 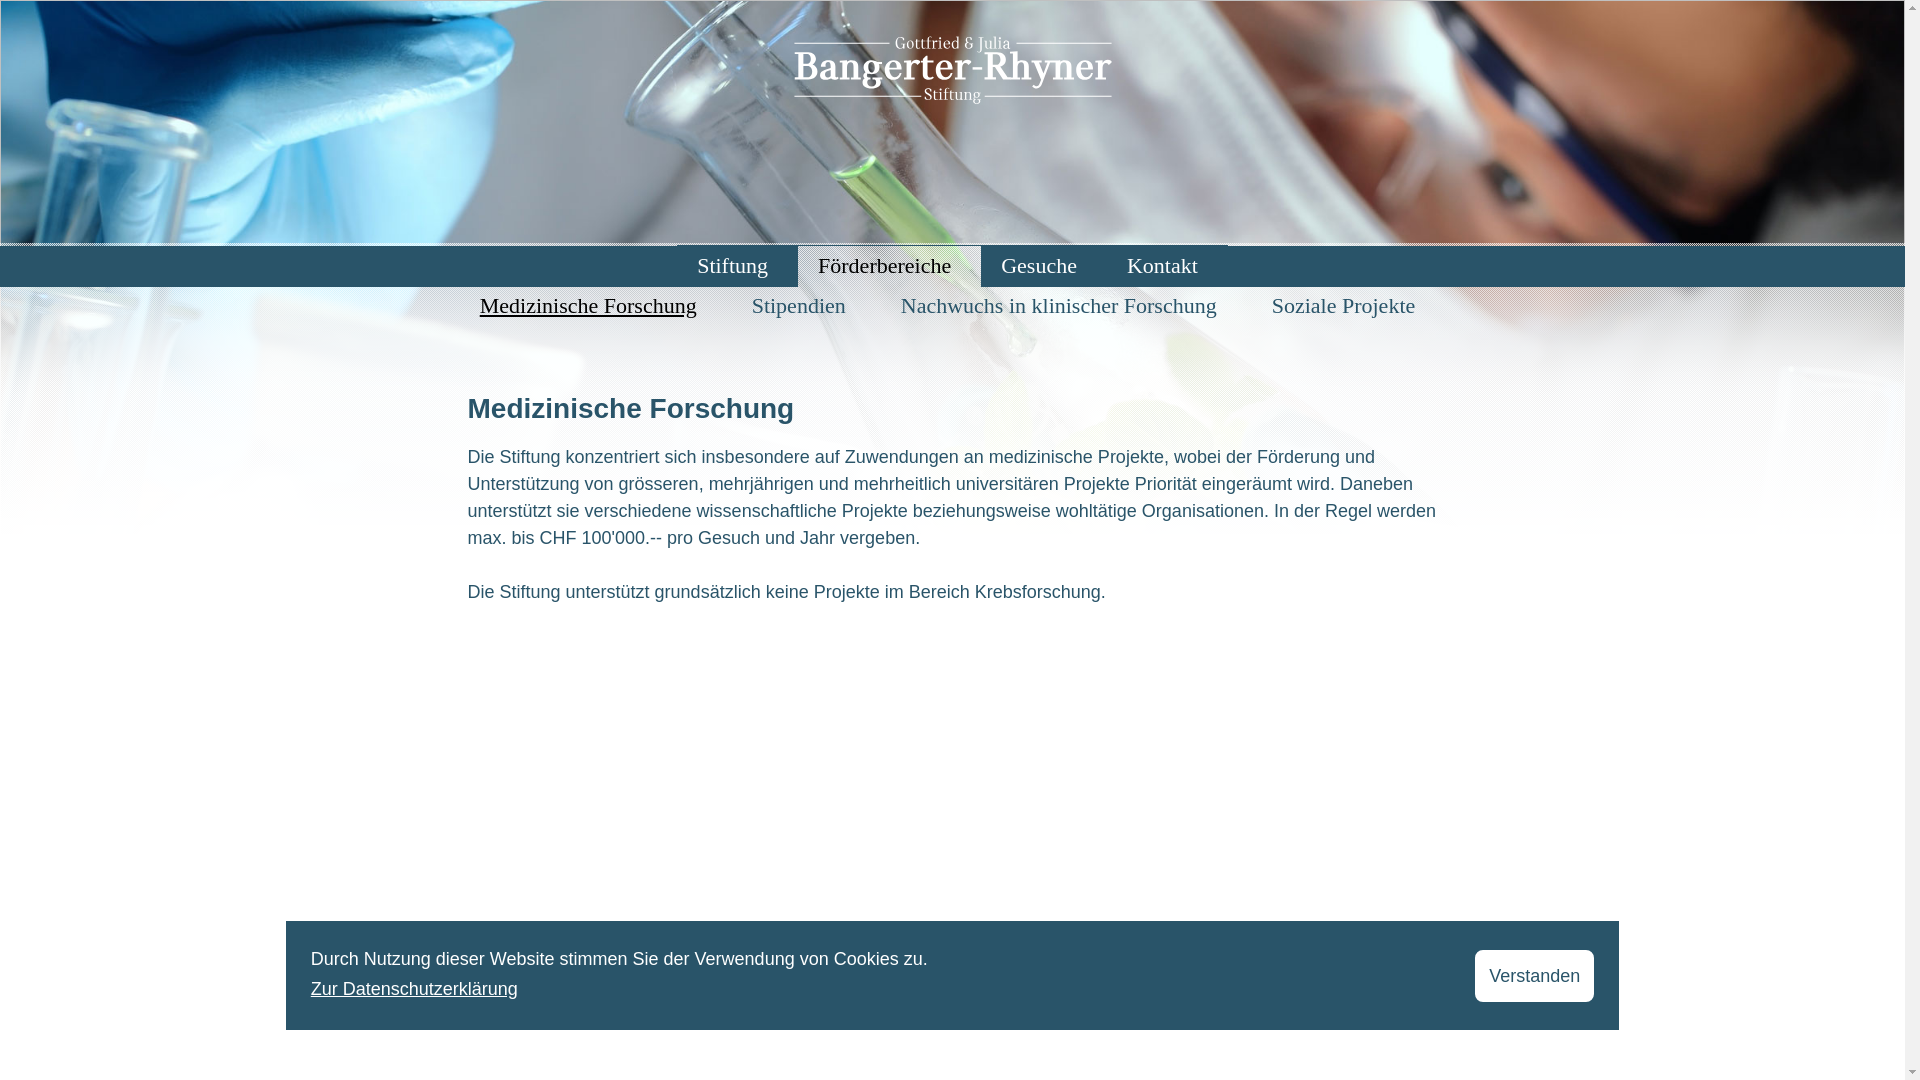 I want to click on +41 61 277 01 22, so click(x=860, y=1016).